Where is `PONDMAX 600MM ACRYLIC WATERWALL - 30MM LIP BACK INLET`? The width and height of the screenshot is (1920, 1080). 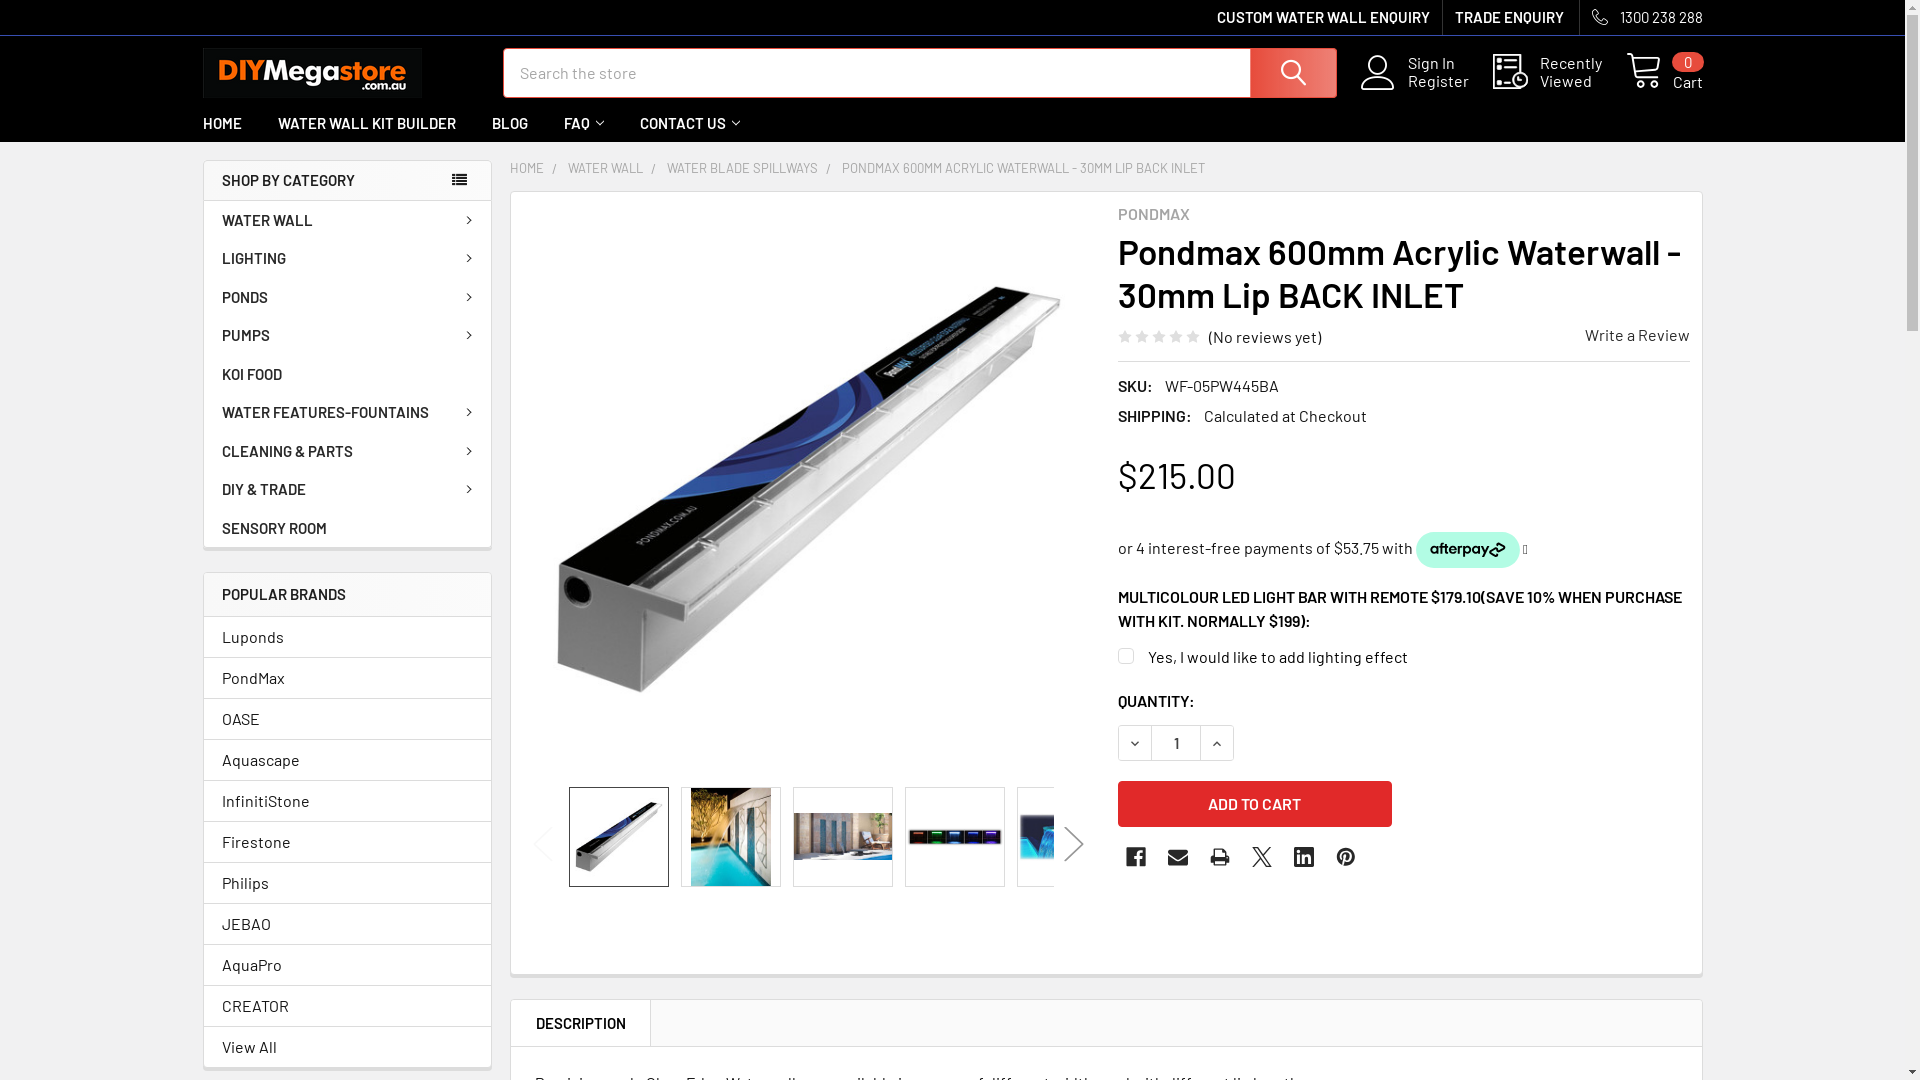 PONDMAX 600MM ACRYLIC WATERWALL - 30MM LIP BACK INLET is located at coordinates (1024, 168).